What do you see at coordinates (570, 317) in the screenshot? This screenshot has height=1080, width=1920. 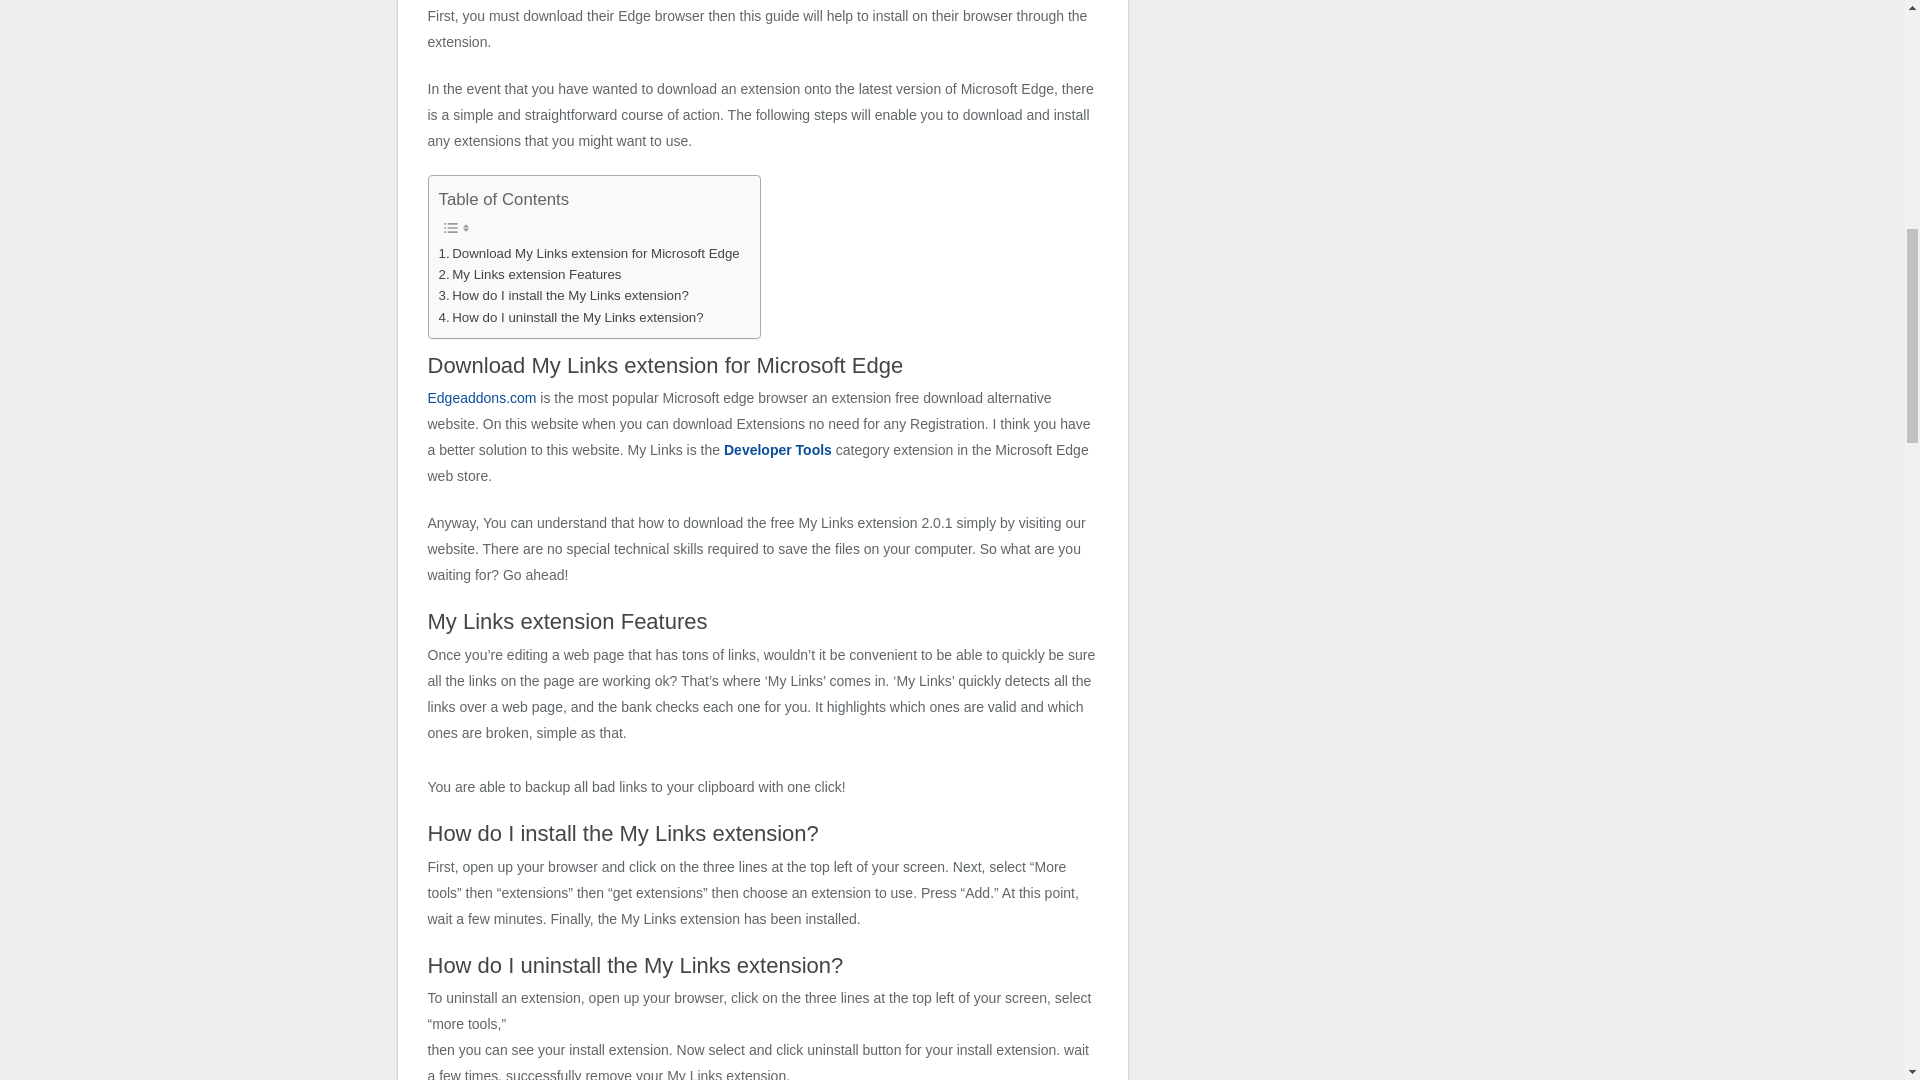 I see `How do I uninstall the My Links extension?` at bounding box center [570, 317].